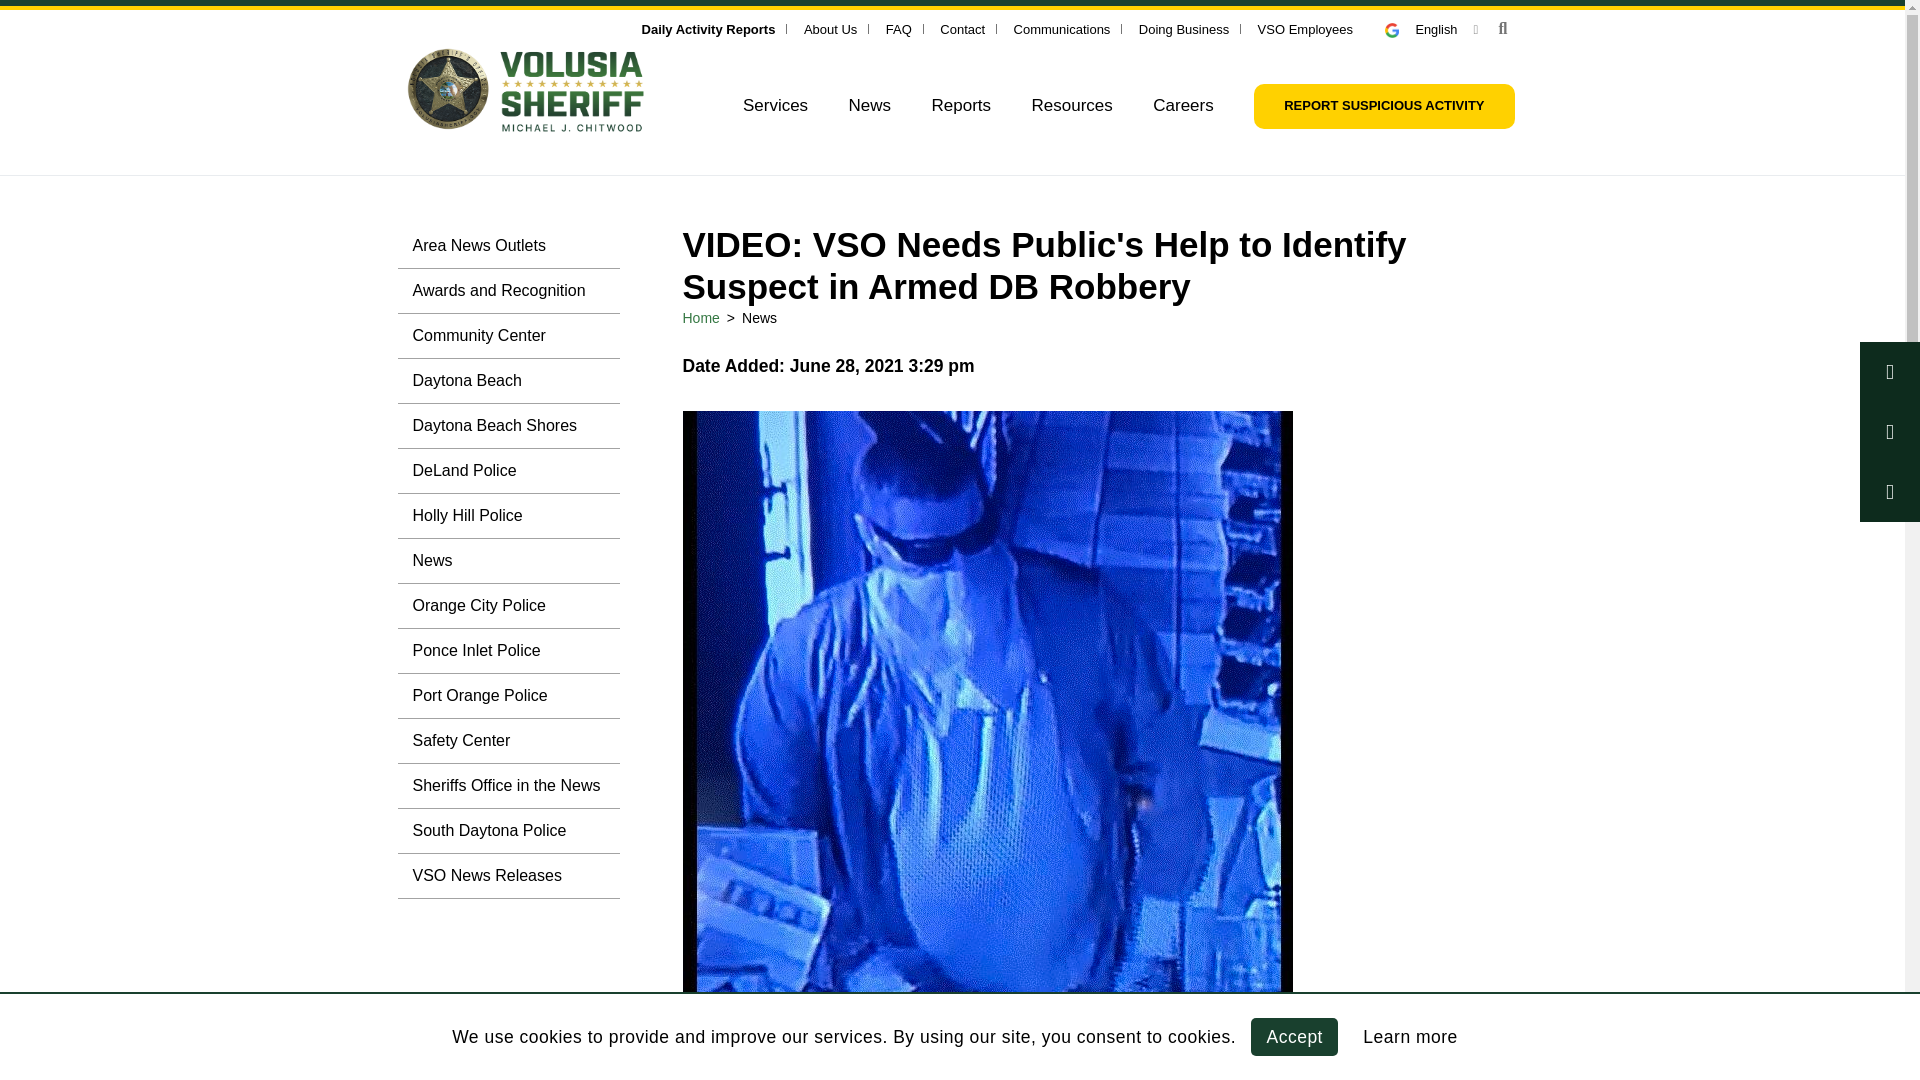  I want to click on English, so click(1431, 28).